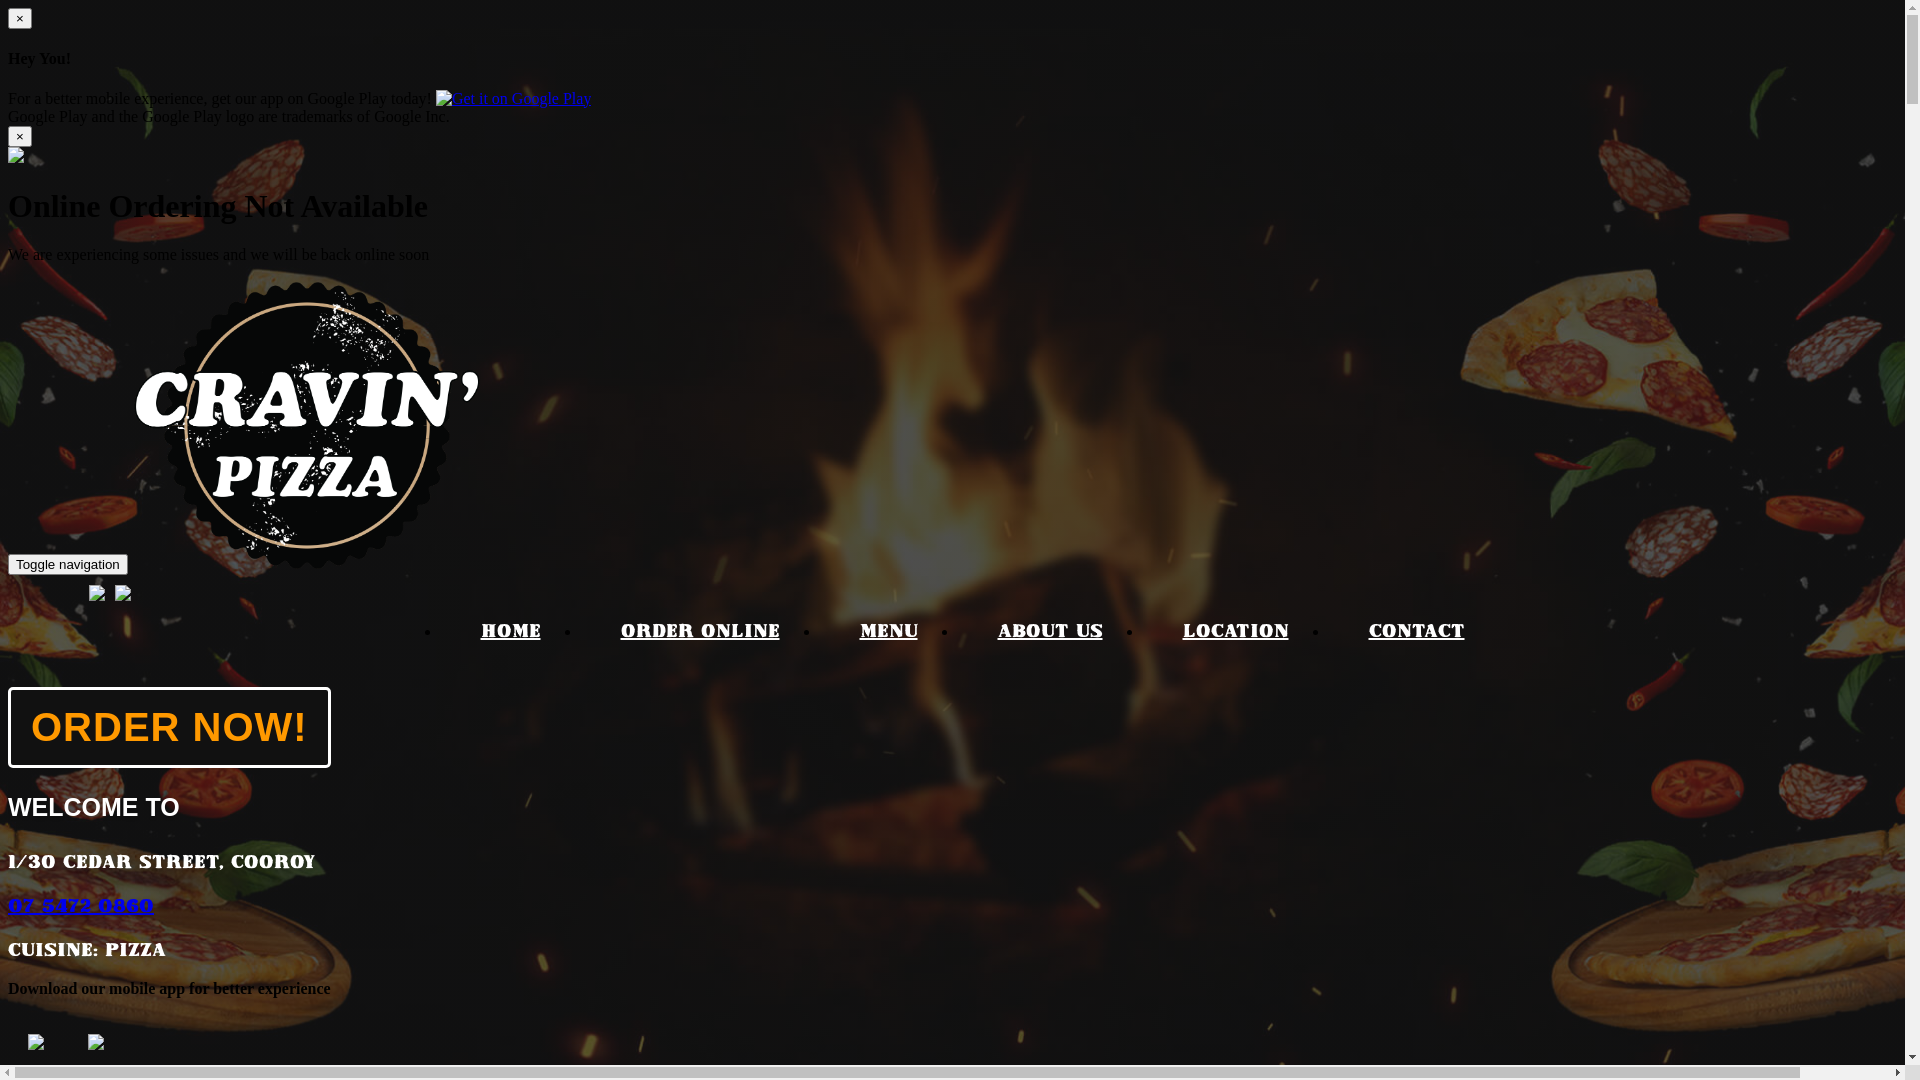 The width and height of the screenshot is (1920, 1080). I want to click on CONTACT, so click(1416, 633).